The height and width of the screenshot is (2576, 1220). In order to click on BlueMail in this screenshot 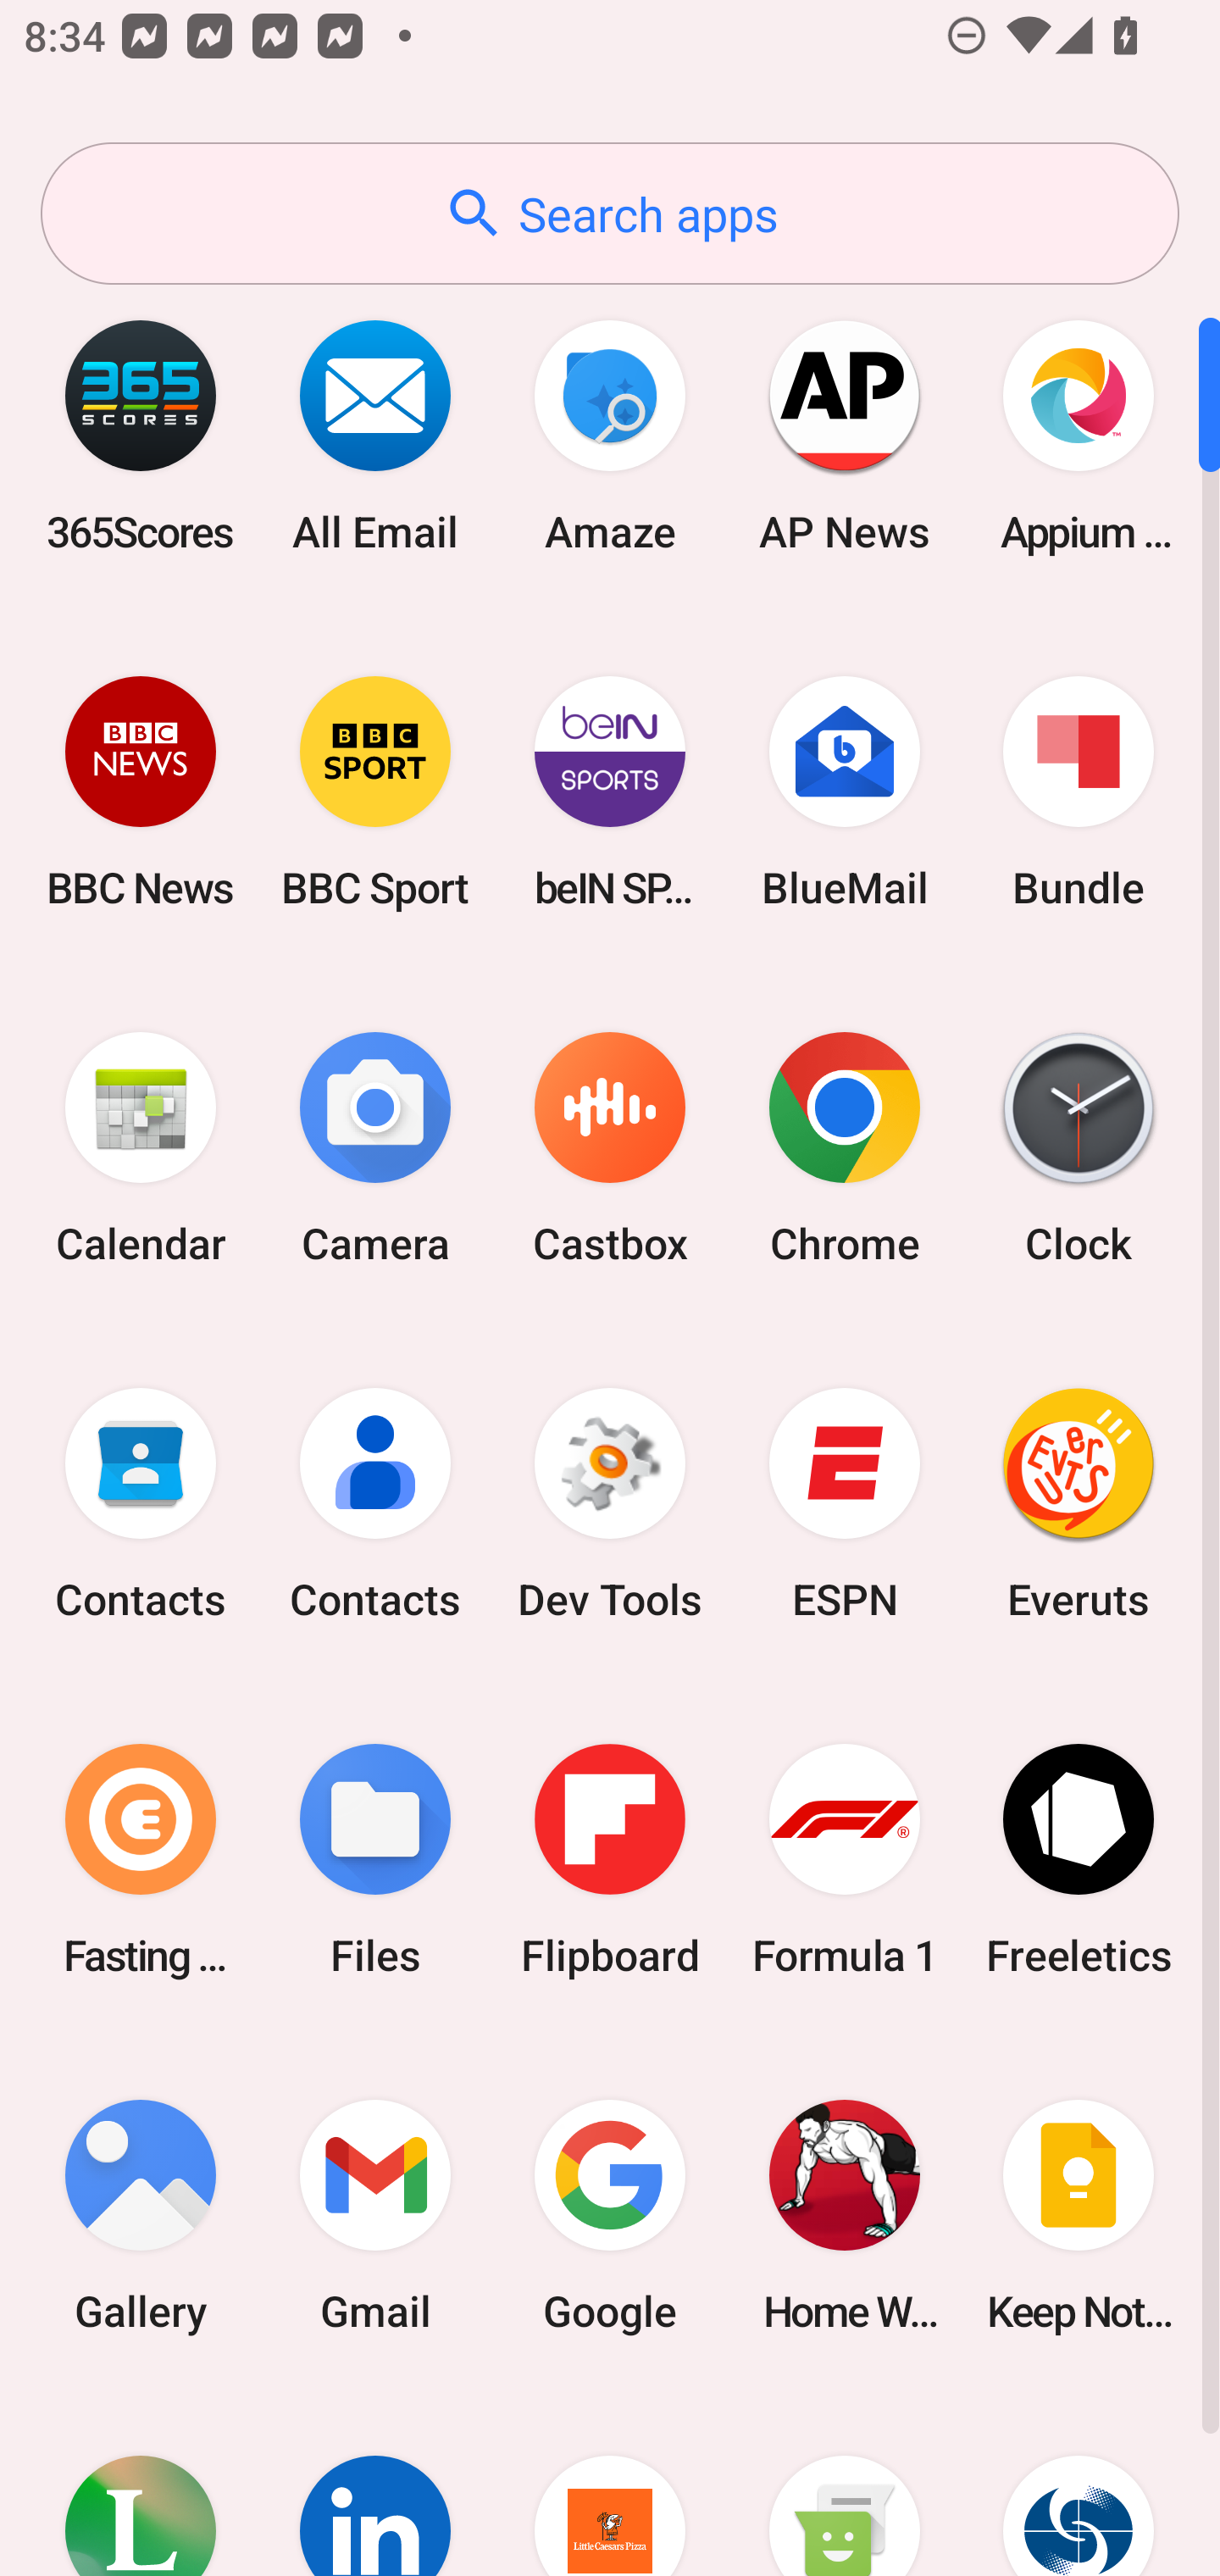, I will do `click(844, 791)`.